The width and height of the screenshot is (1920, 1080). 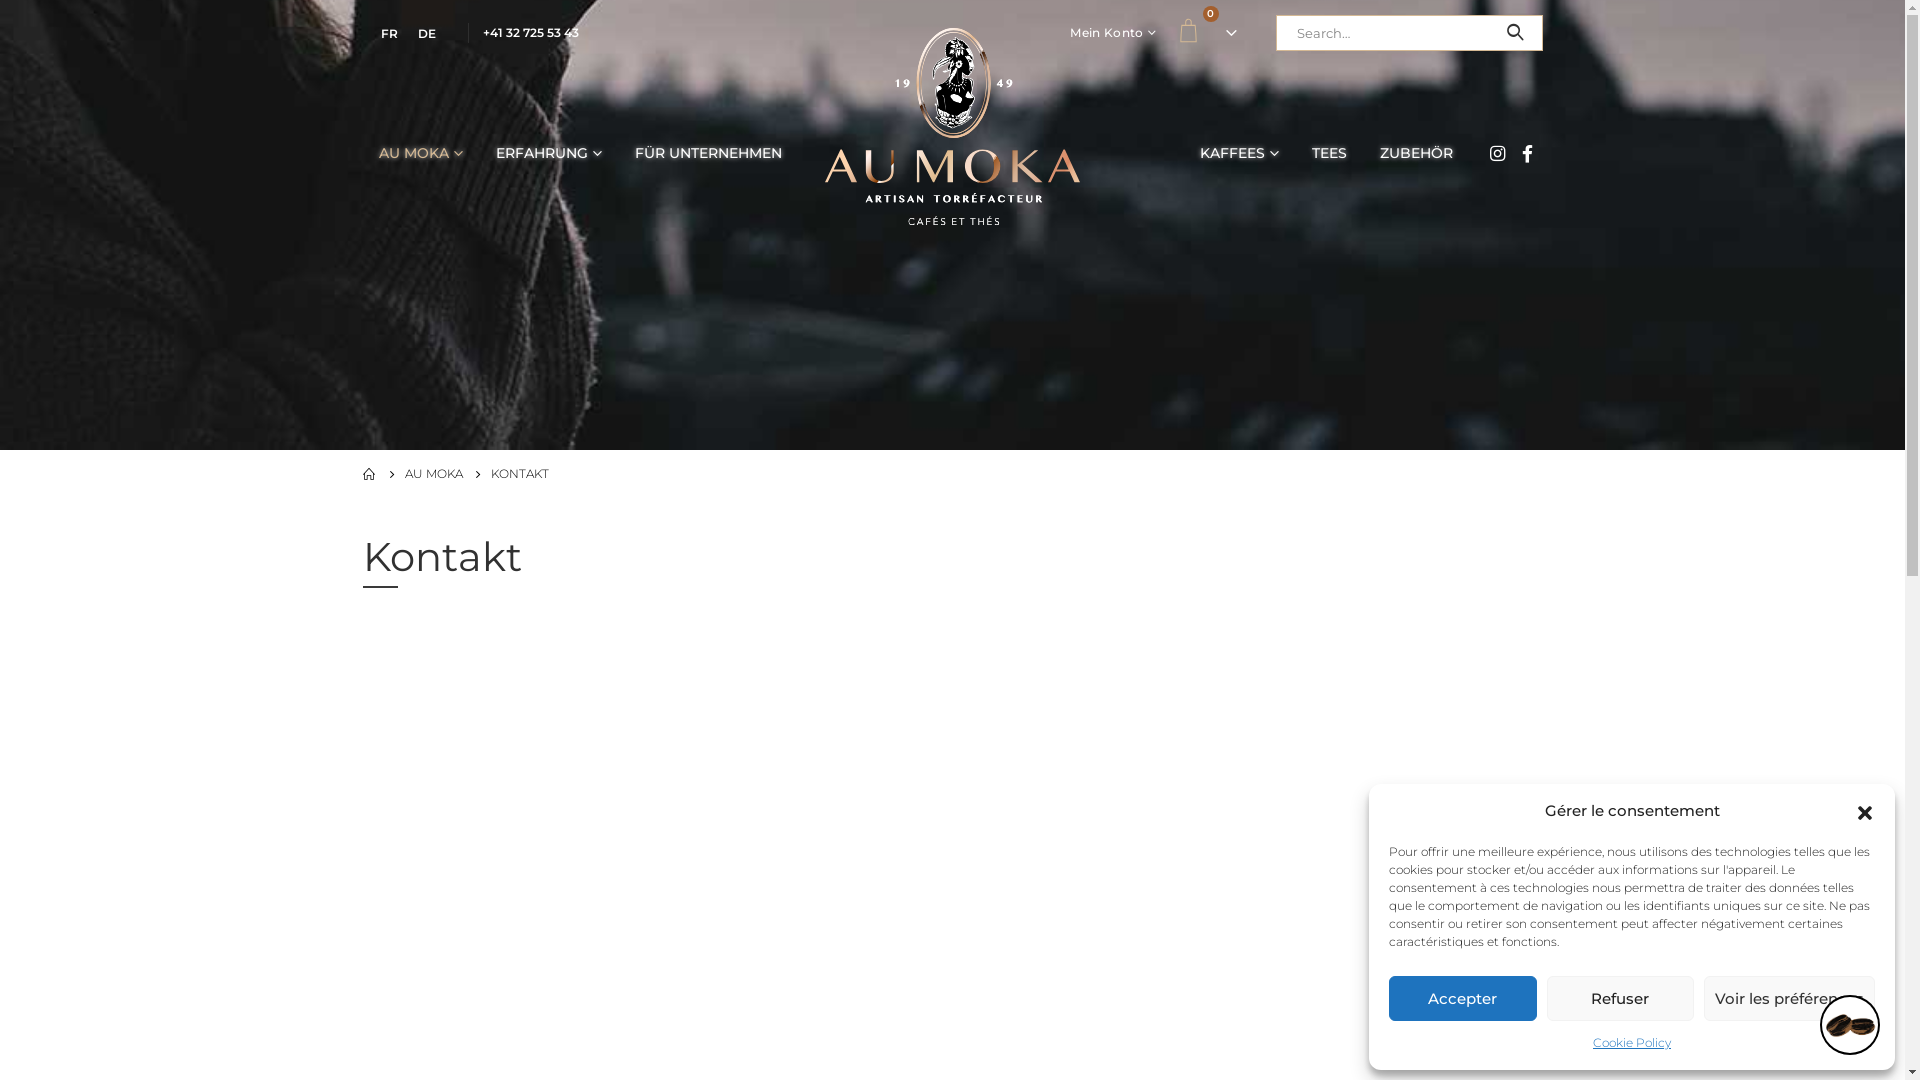 I want to click on KAFFEES, so click(x=1240, y=153).